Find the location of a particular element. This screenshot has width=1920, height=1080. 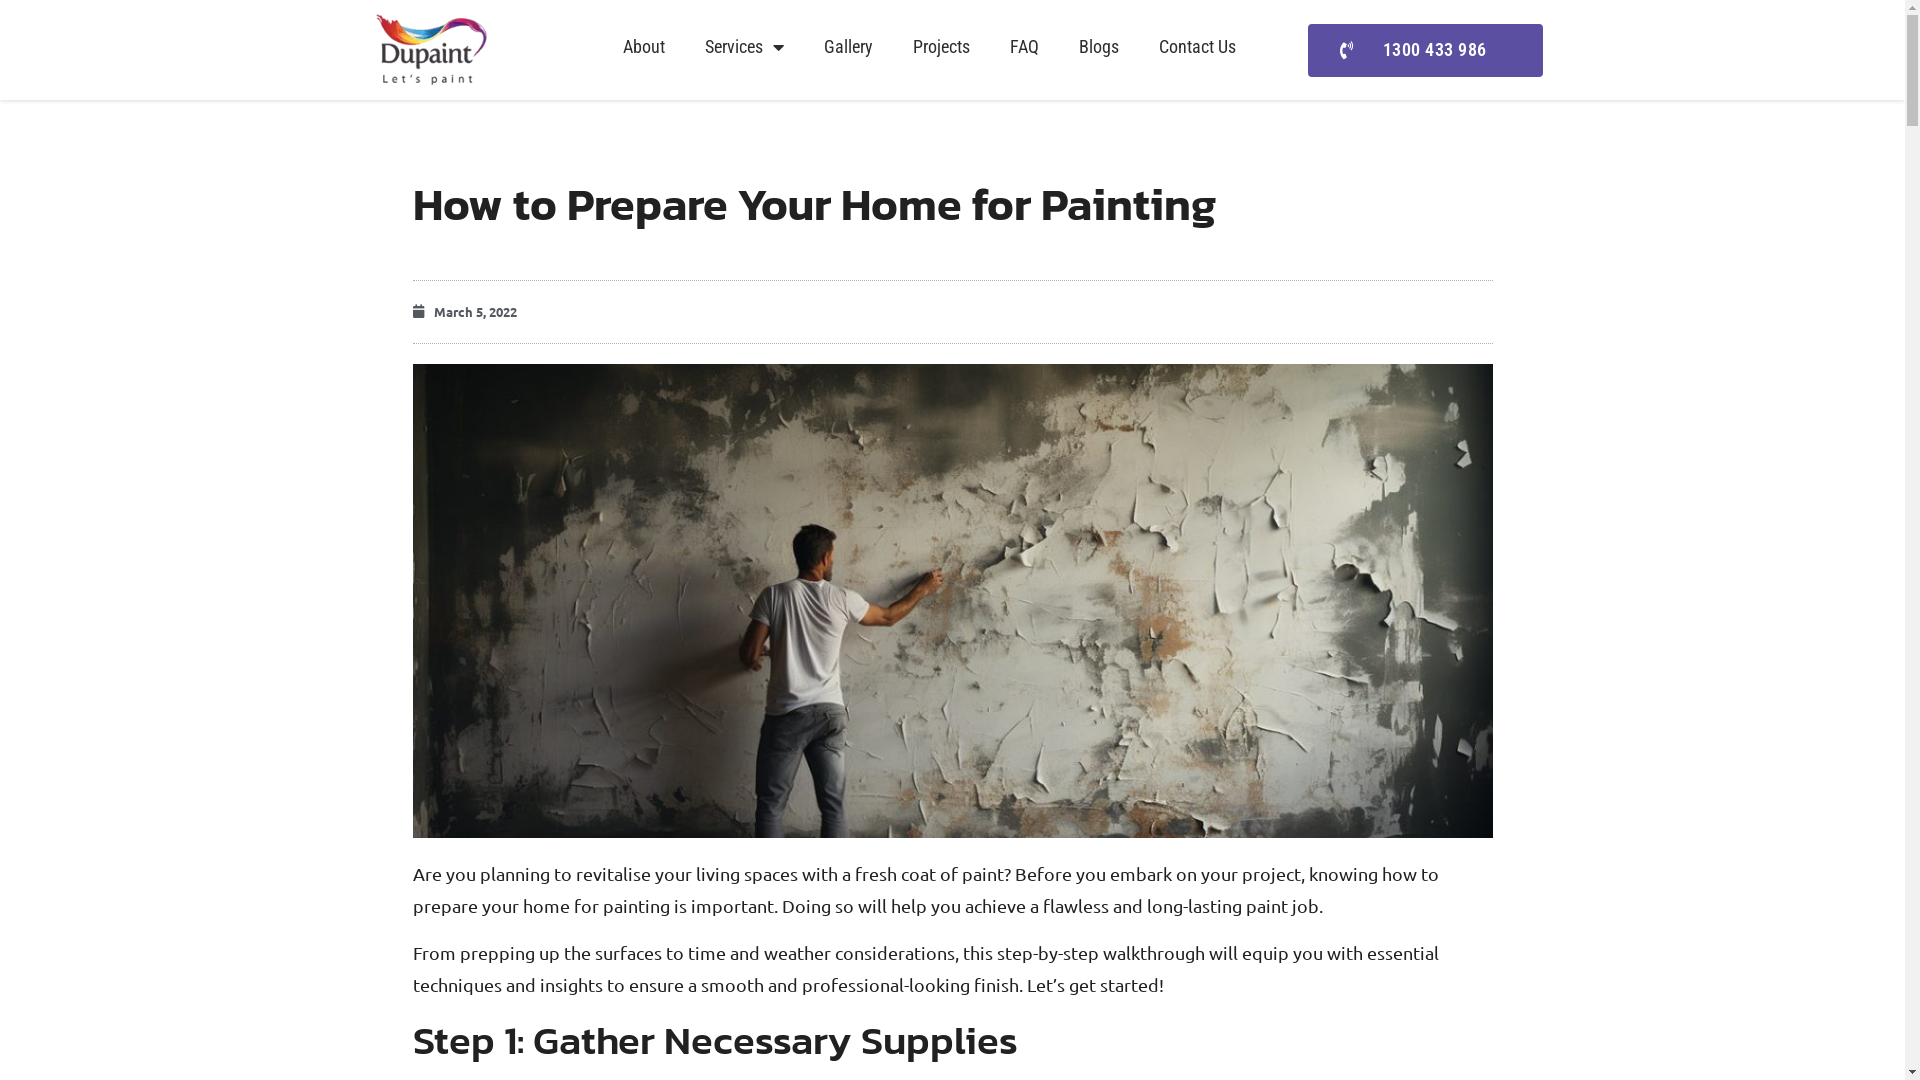

Services is located at coordinates (744, 47).